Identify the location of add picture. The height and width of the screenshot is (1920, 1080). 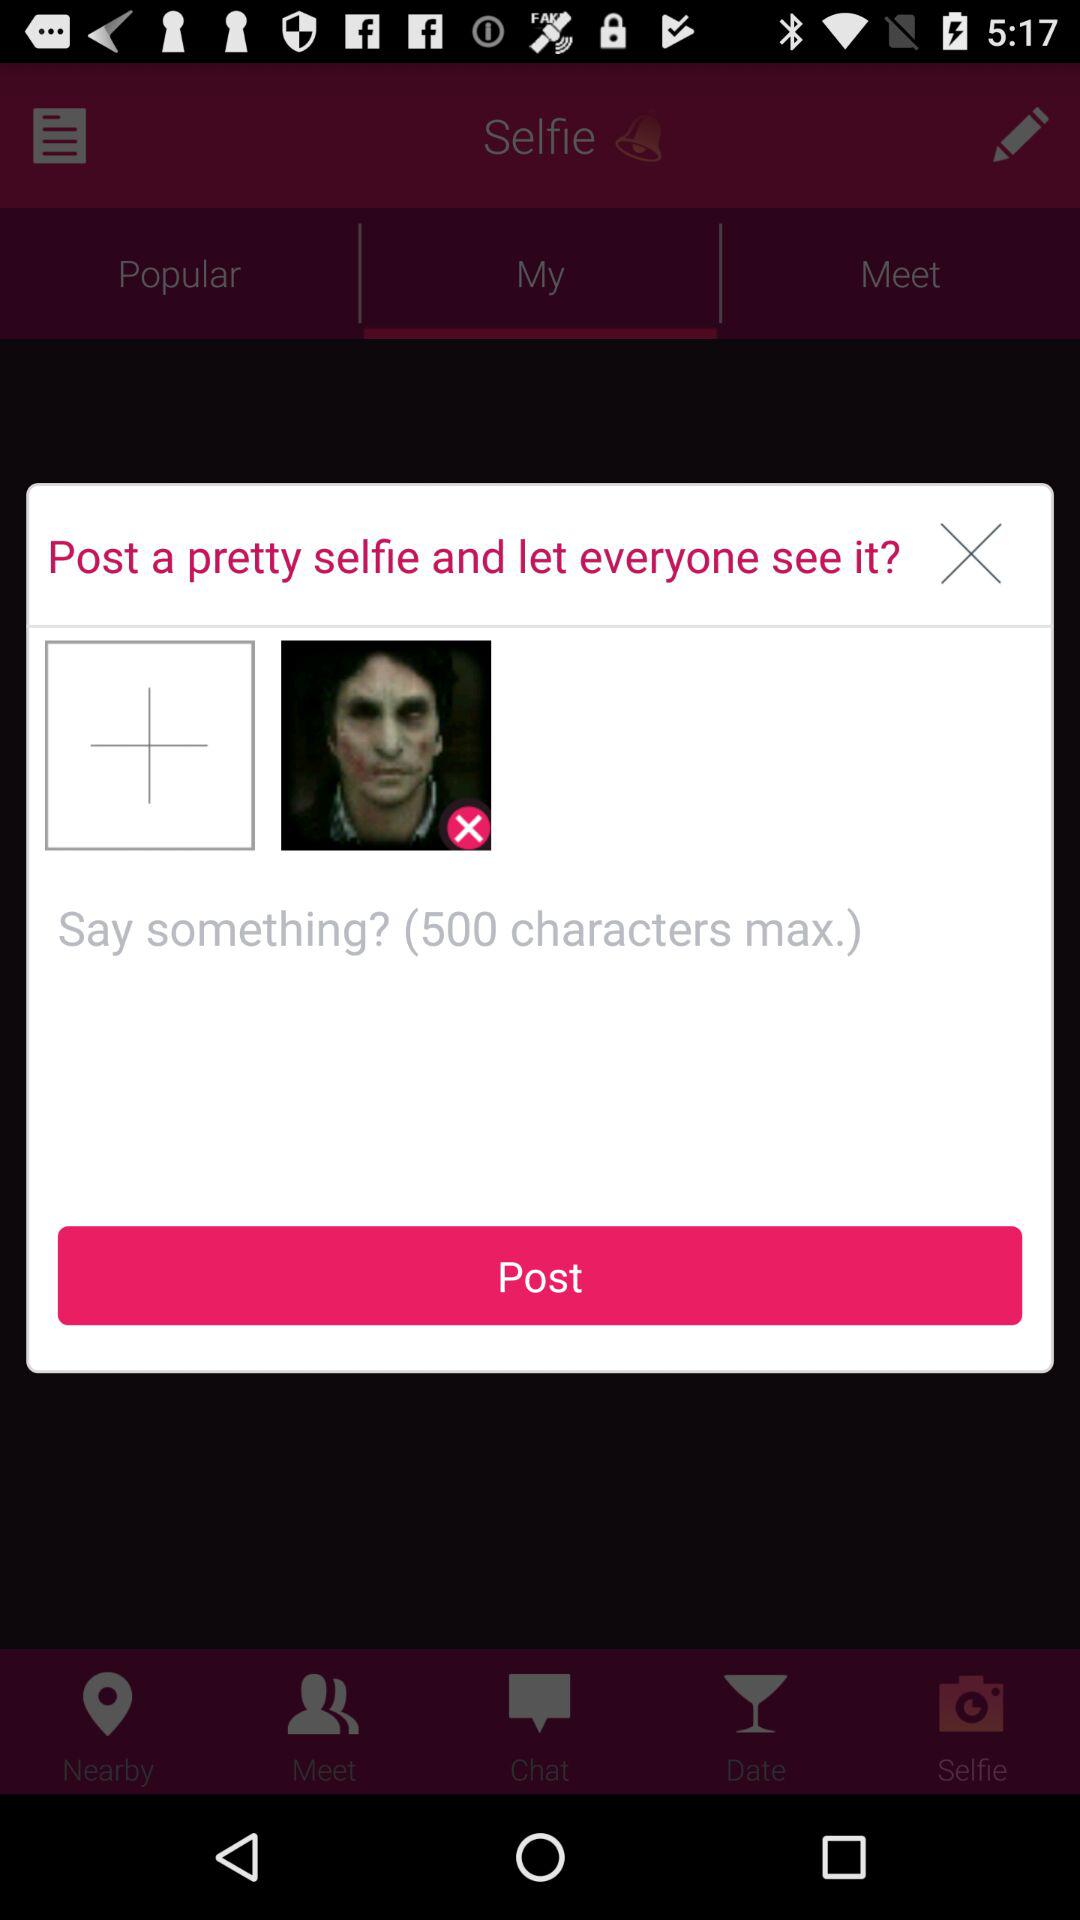
(150, 745).